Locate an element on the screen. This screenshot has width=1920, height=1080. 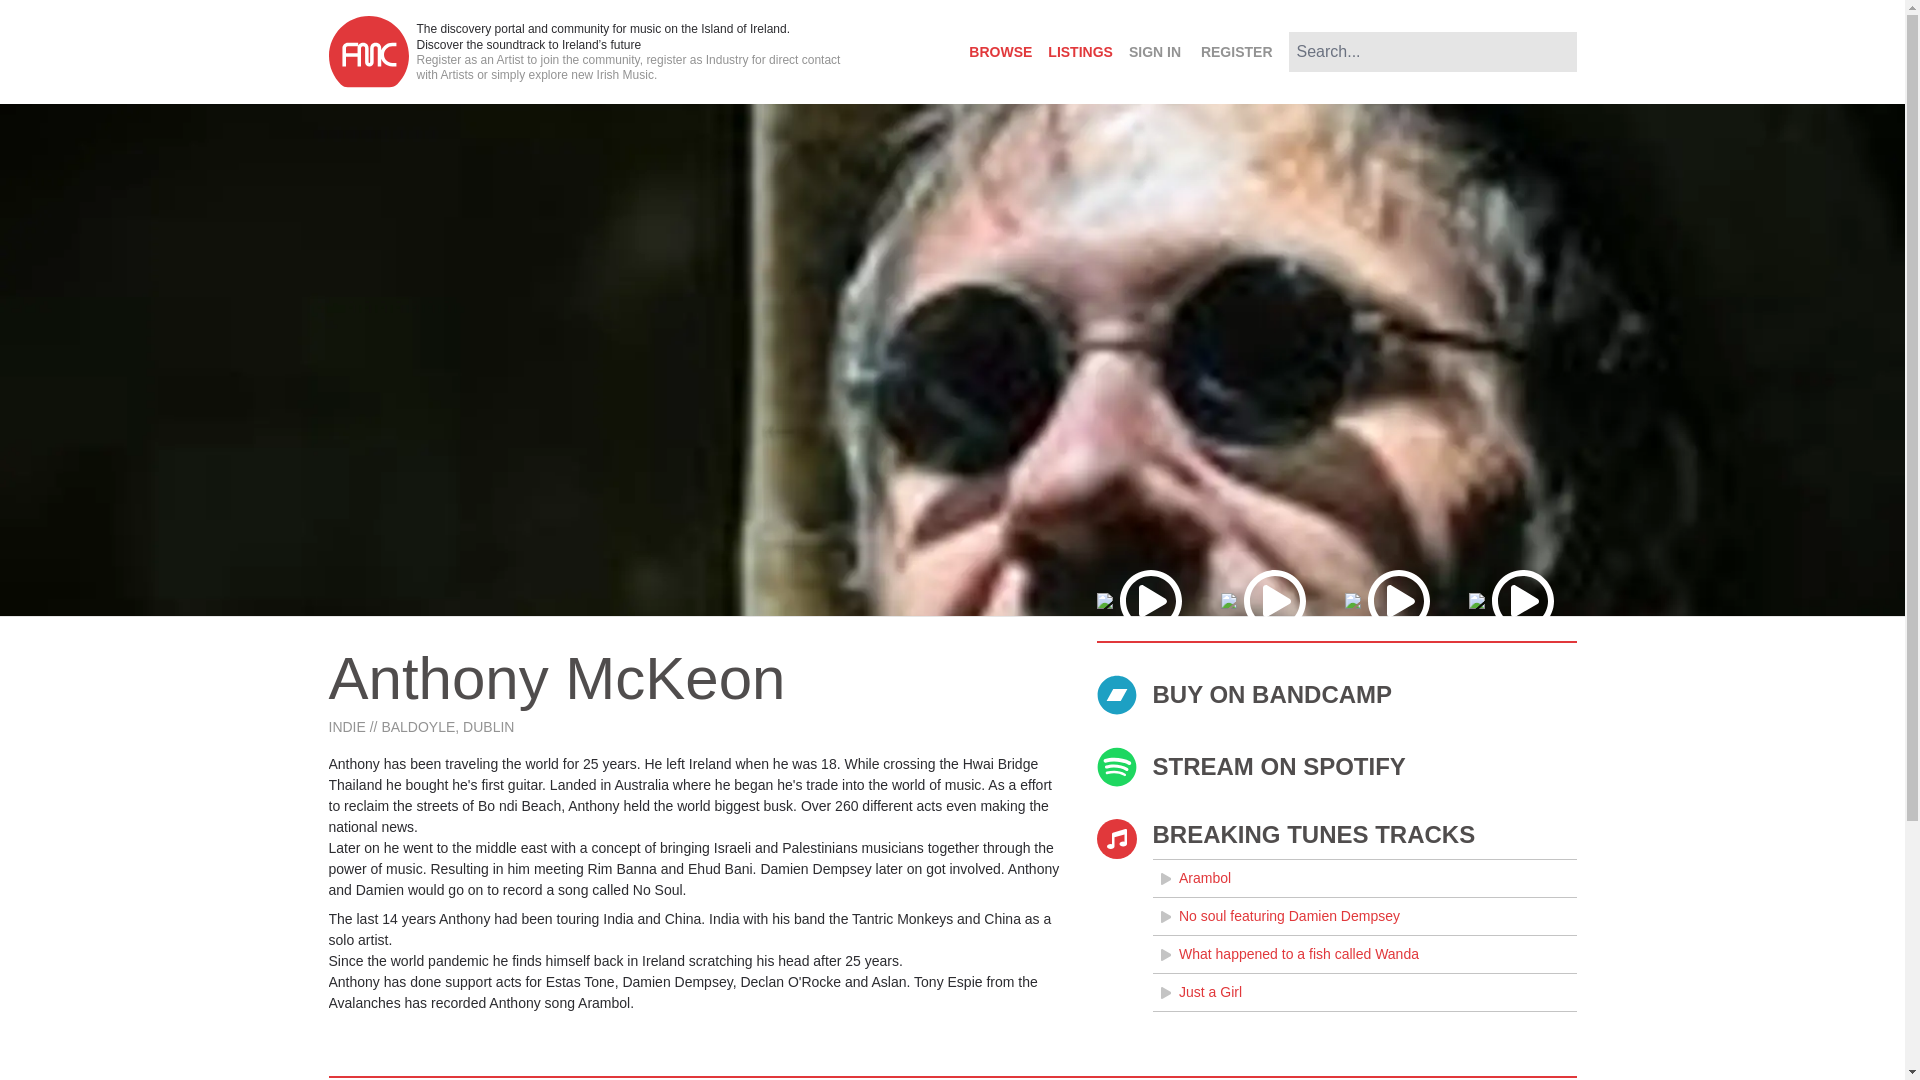
SIGN IN is located at coordinates (1154, 52).